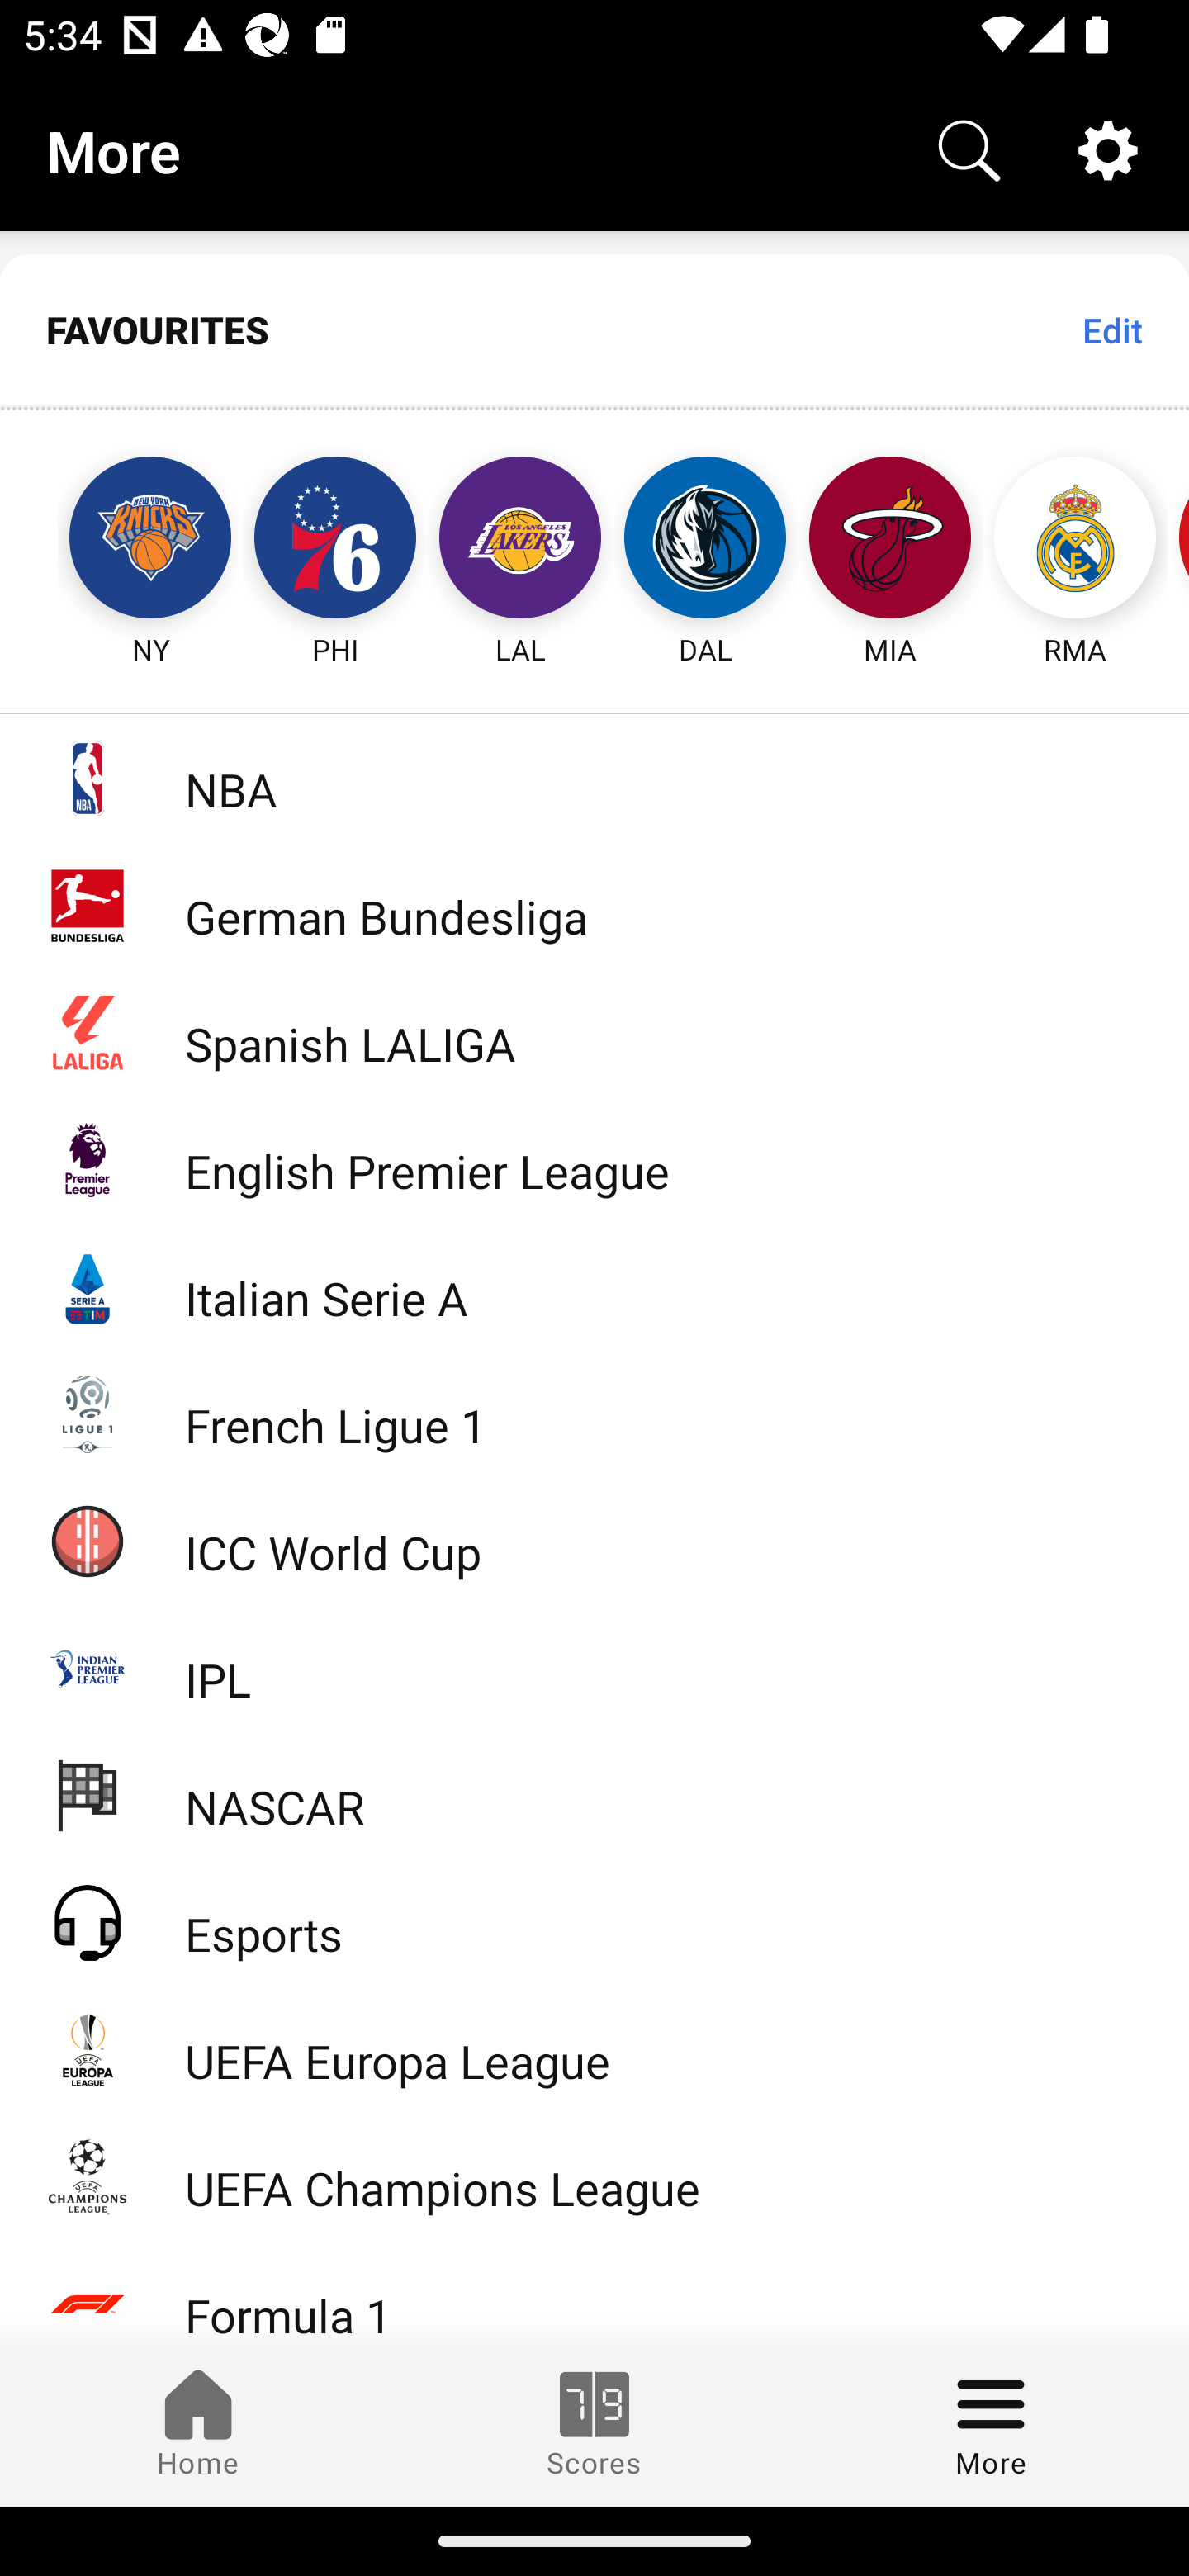  Describe the element at coordinates (594, 1921) in the screenshot. I see `Esports` at that location.